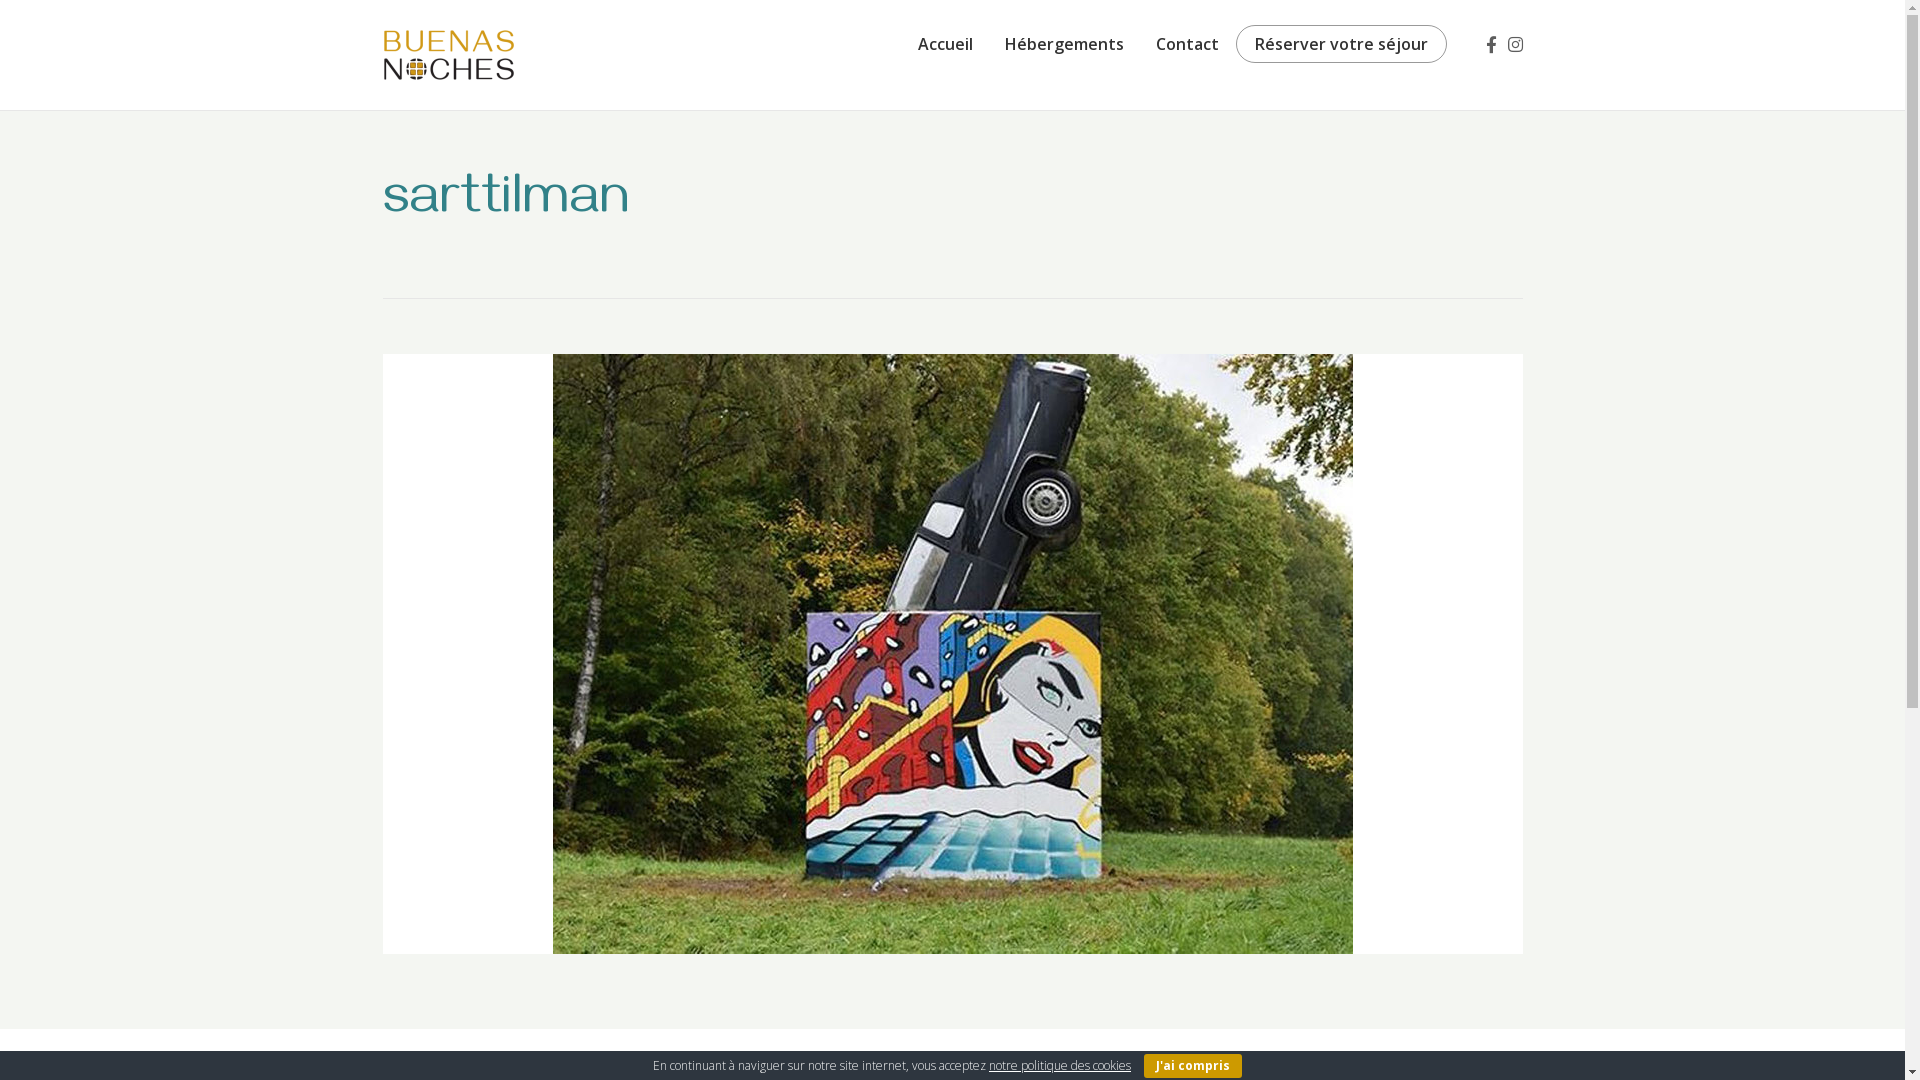 This screenshot has width=1920, height=1080. What do you see at coordinates (1193, 1066) in the screenshot?
I see `J'ai compris` at bounding box center [1193, 1066].